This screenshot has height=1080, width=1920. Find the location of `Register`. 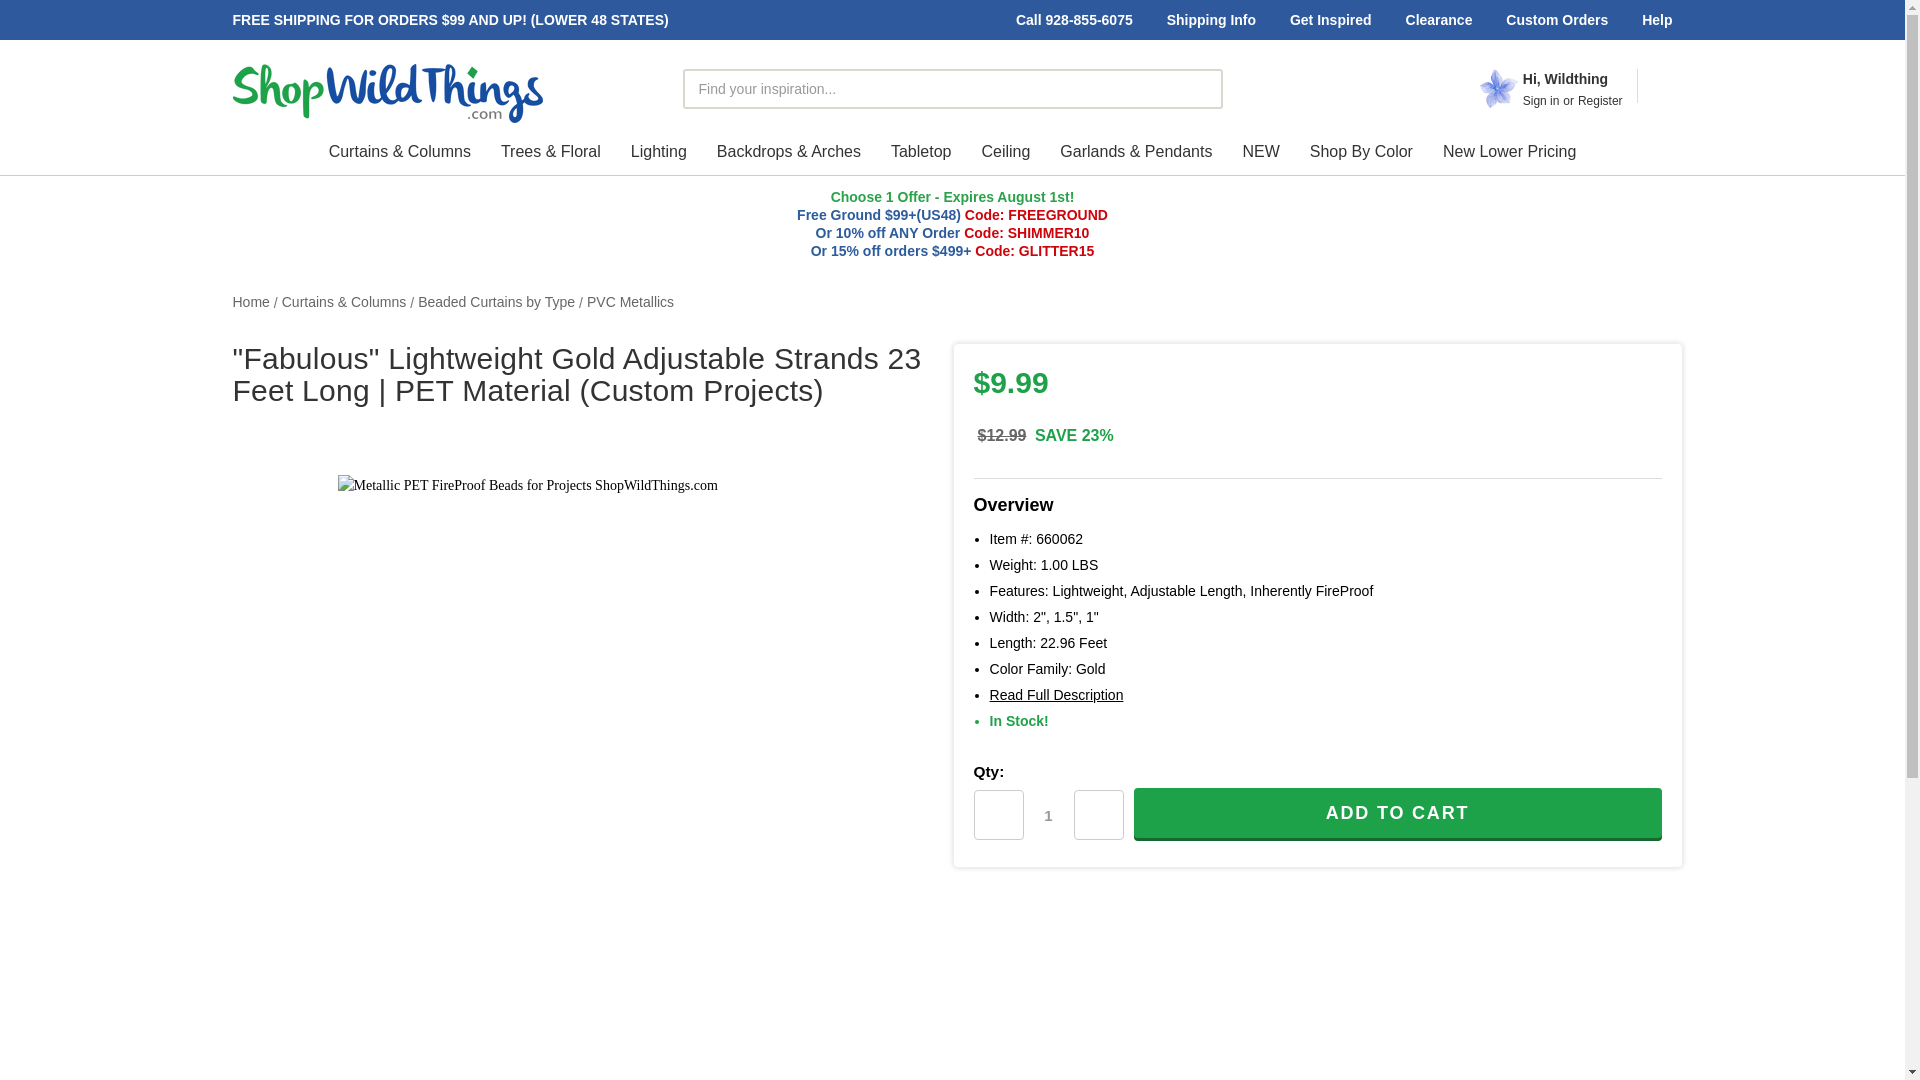

Register is located at coordinates (1600, 100).